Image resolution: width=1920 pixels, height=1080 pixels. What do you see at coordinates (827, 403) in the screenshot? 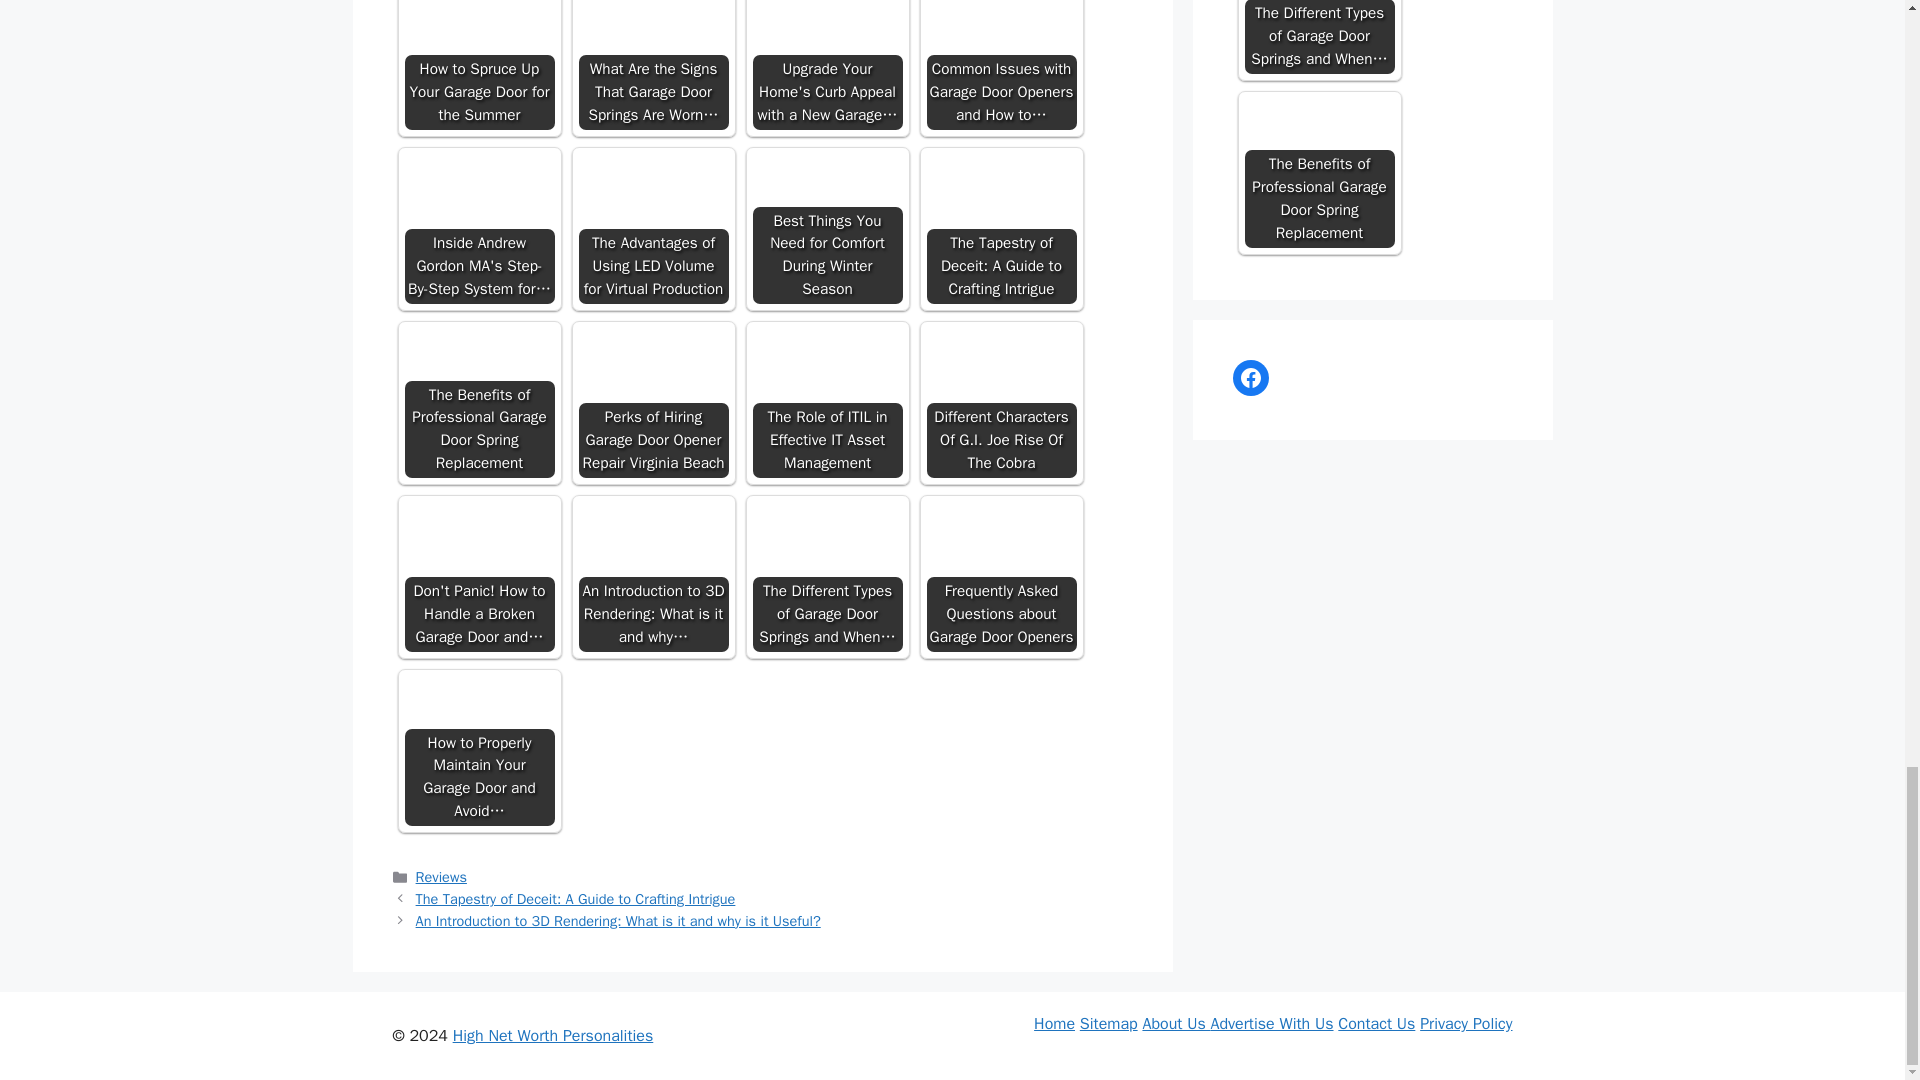
I see `The Role of ITIL in Effective IT Asset Management` at bounding box center [827, 403].